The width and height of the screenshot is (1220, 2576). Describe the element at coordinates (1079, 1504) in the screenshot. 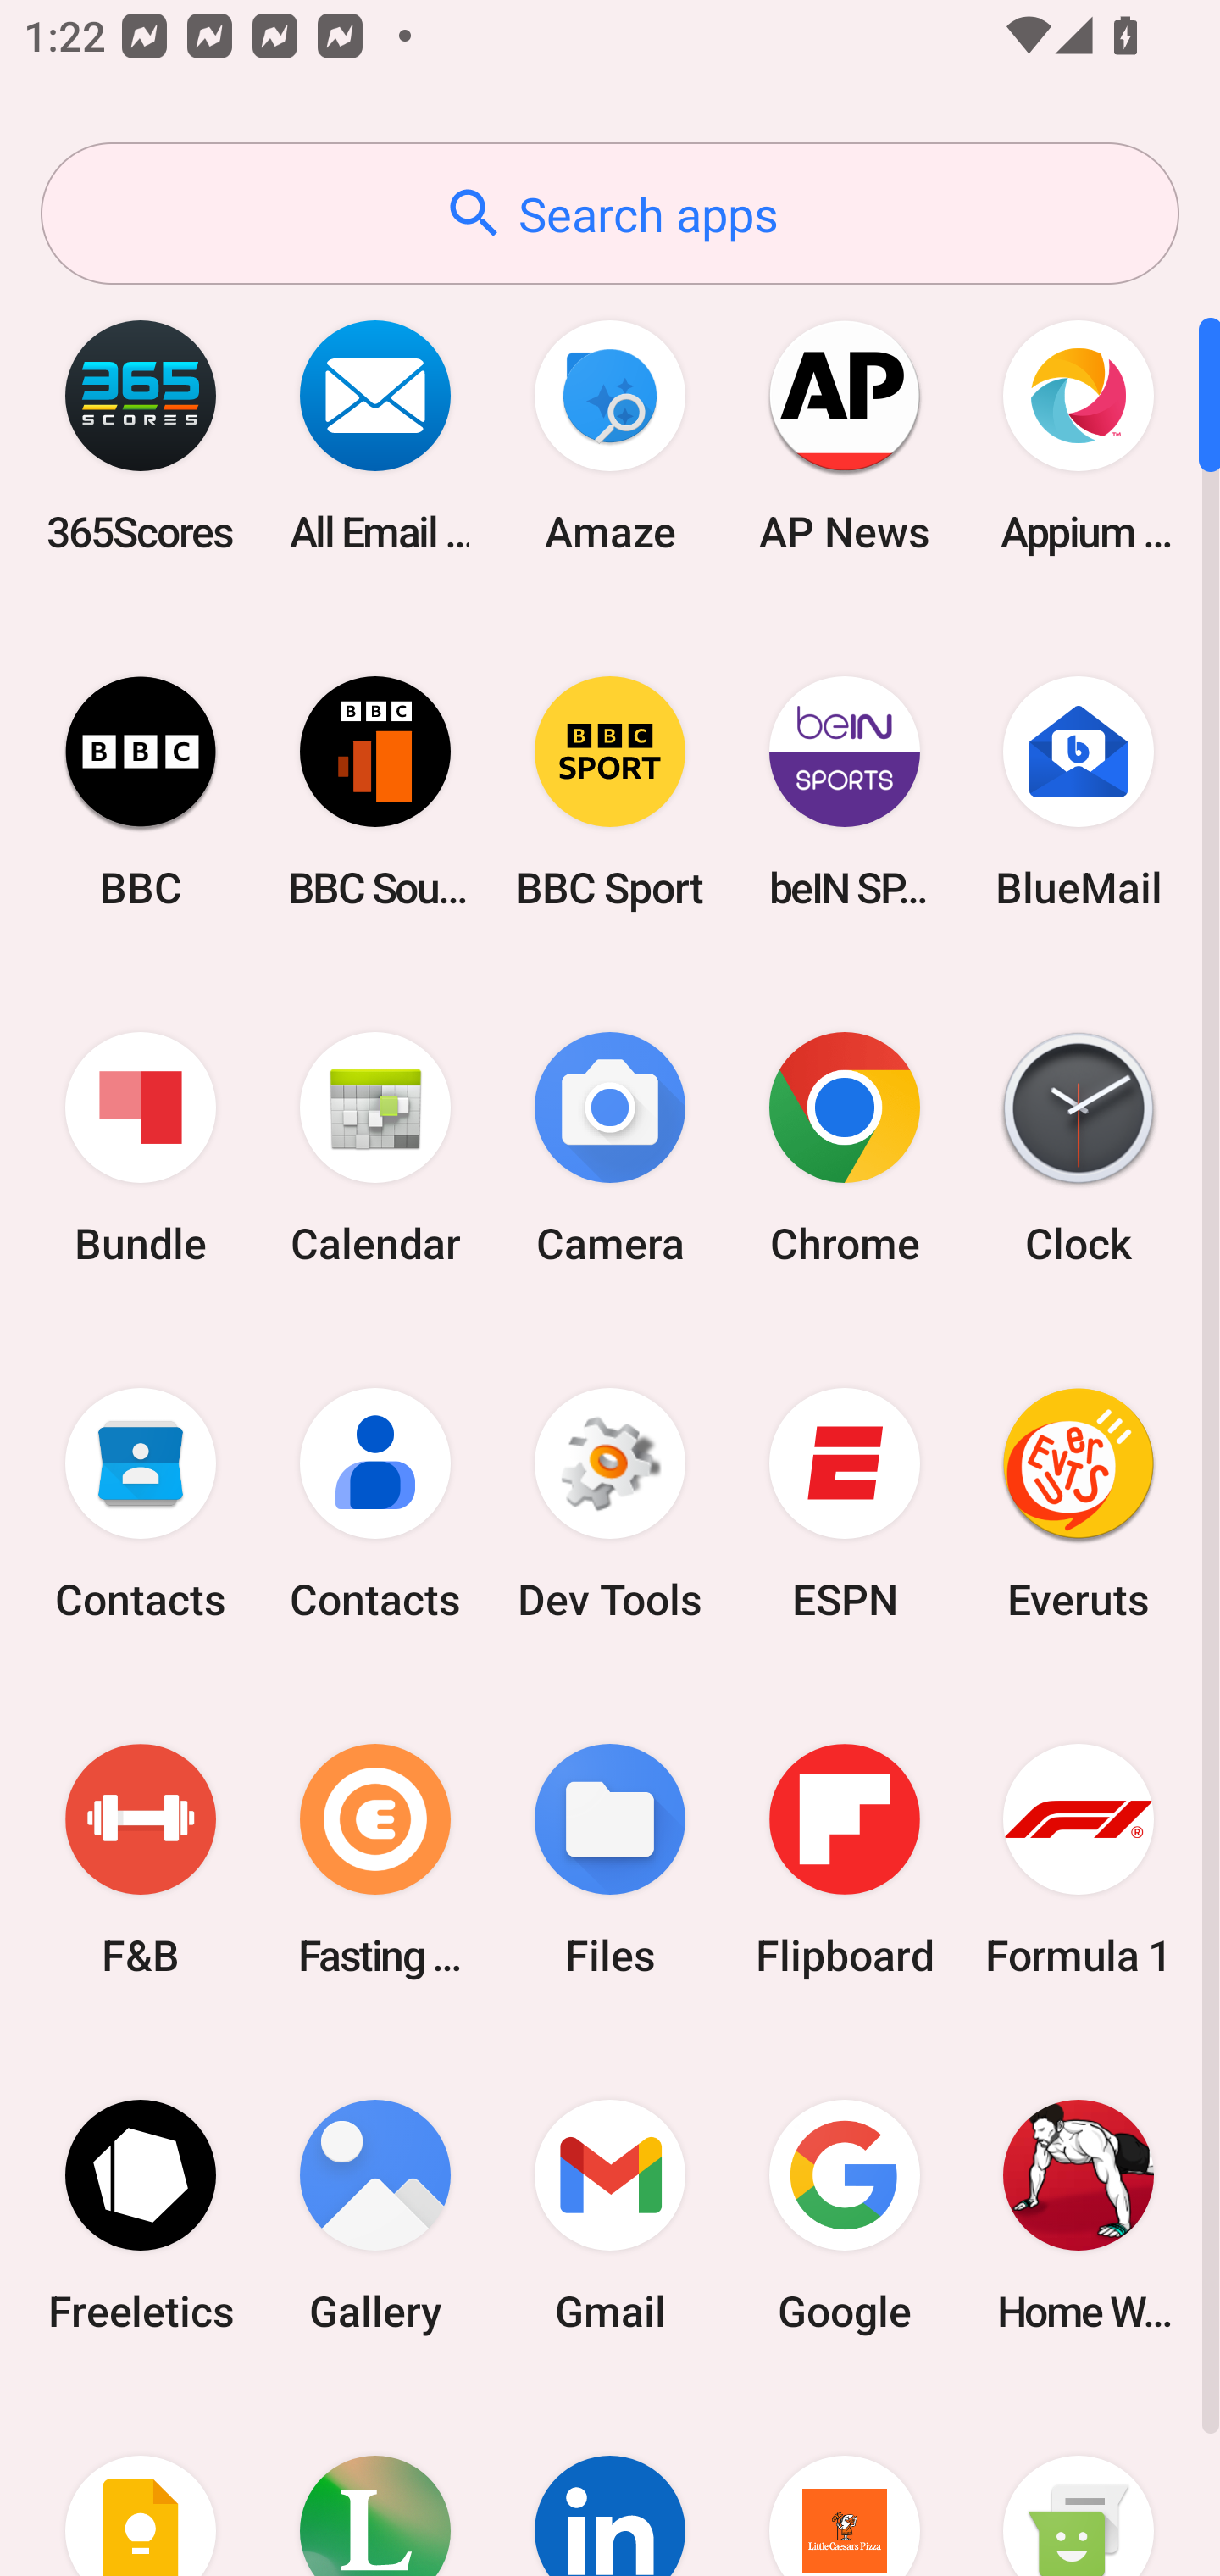

I see `Everuts` at that location.